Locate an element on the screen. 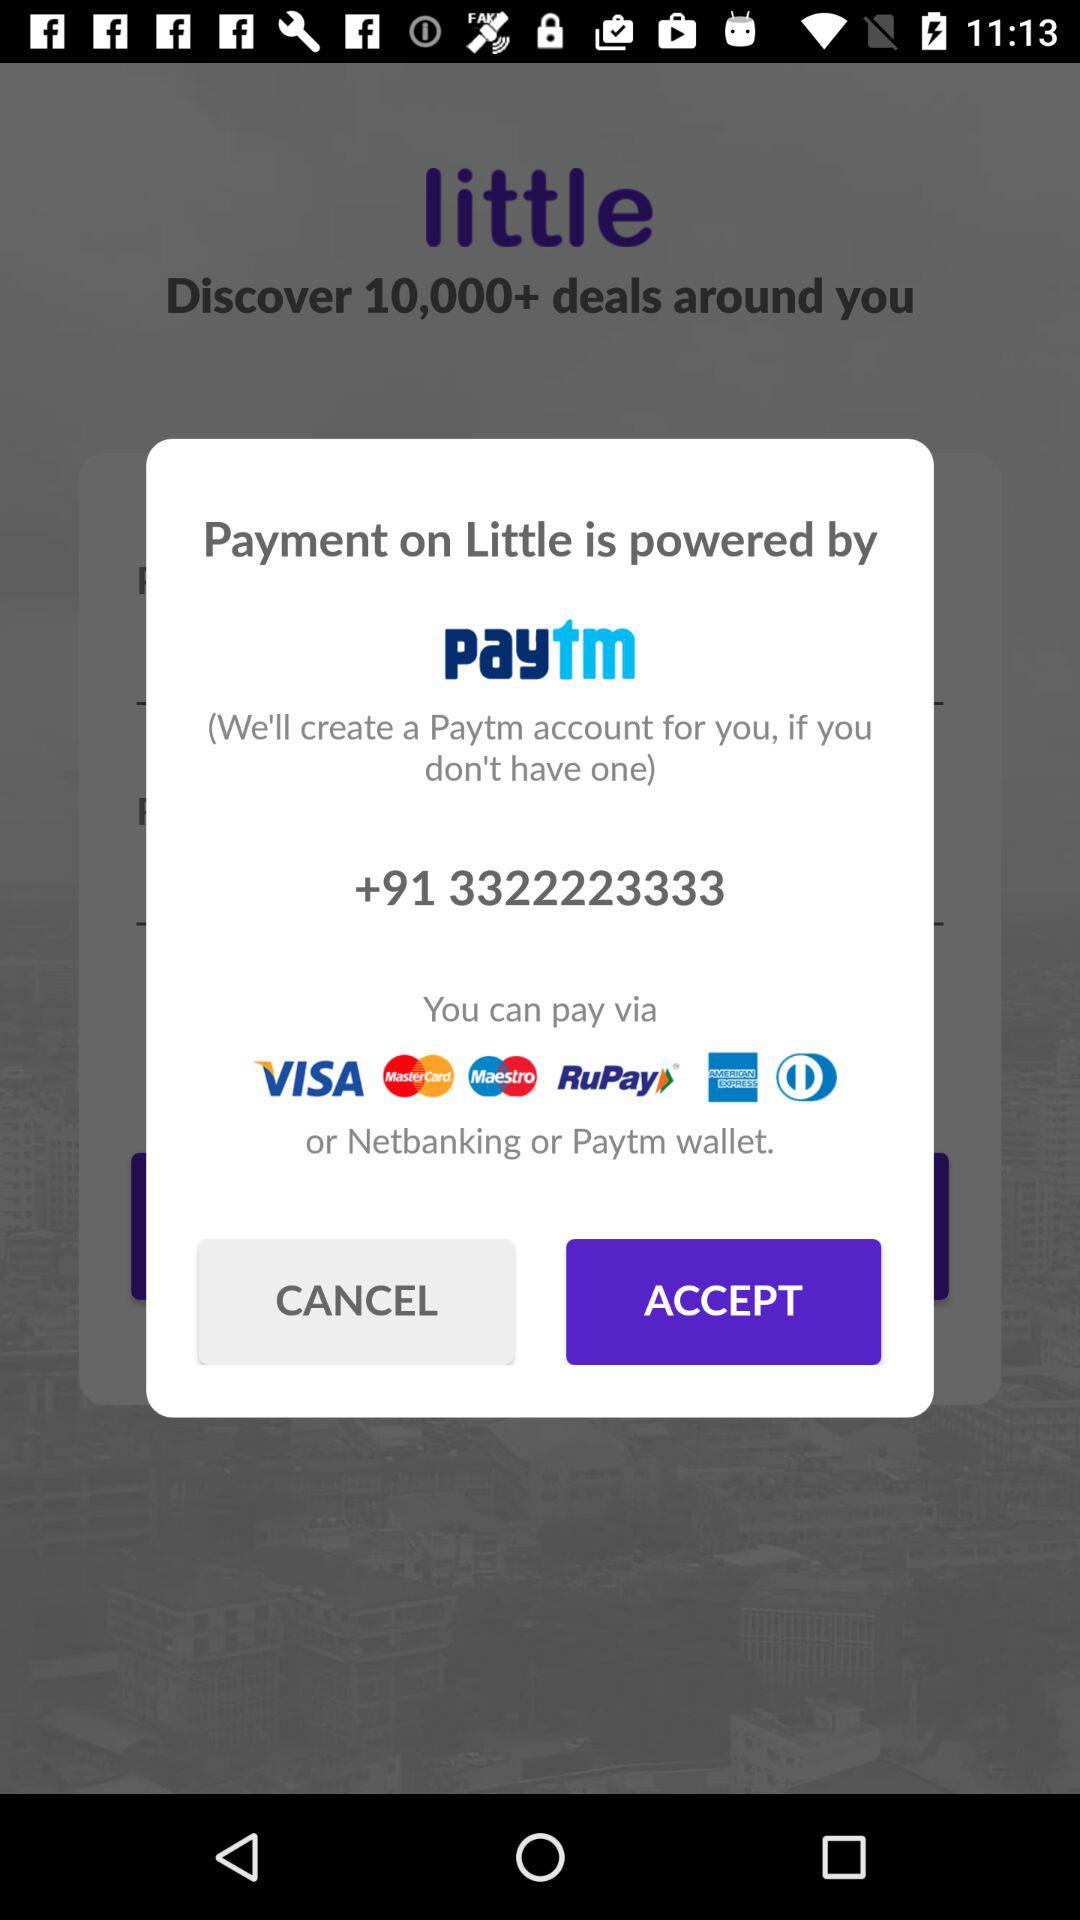 The width and height of the screenshot is (1080, 1920). choose the icon below the or netbanking or app is located at coordinates (356, 1302).